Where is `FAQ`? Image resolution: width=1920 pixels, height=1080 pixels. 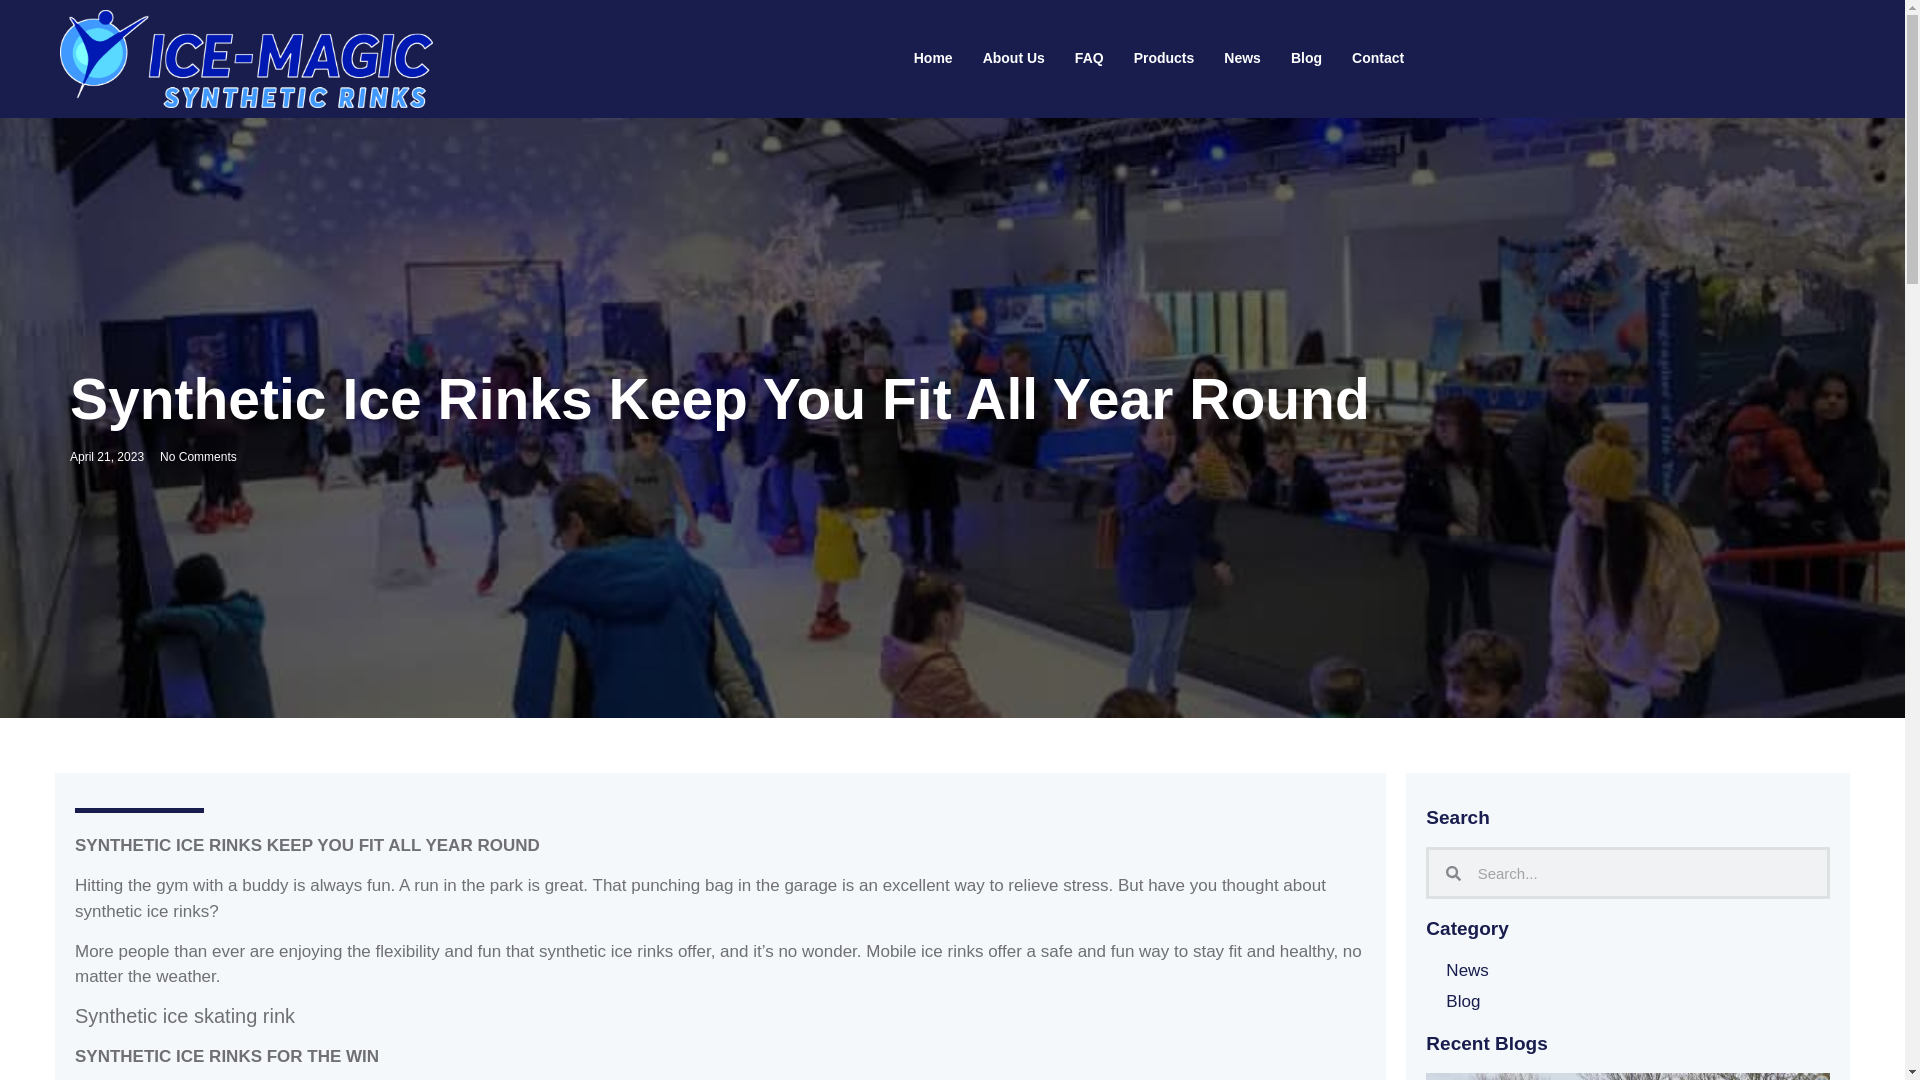
FAQ is located at coordinates (1089, 59).